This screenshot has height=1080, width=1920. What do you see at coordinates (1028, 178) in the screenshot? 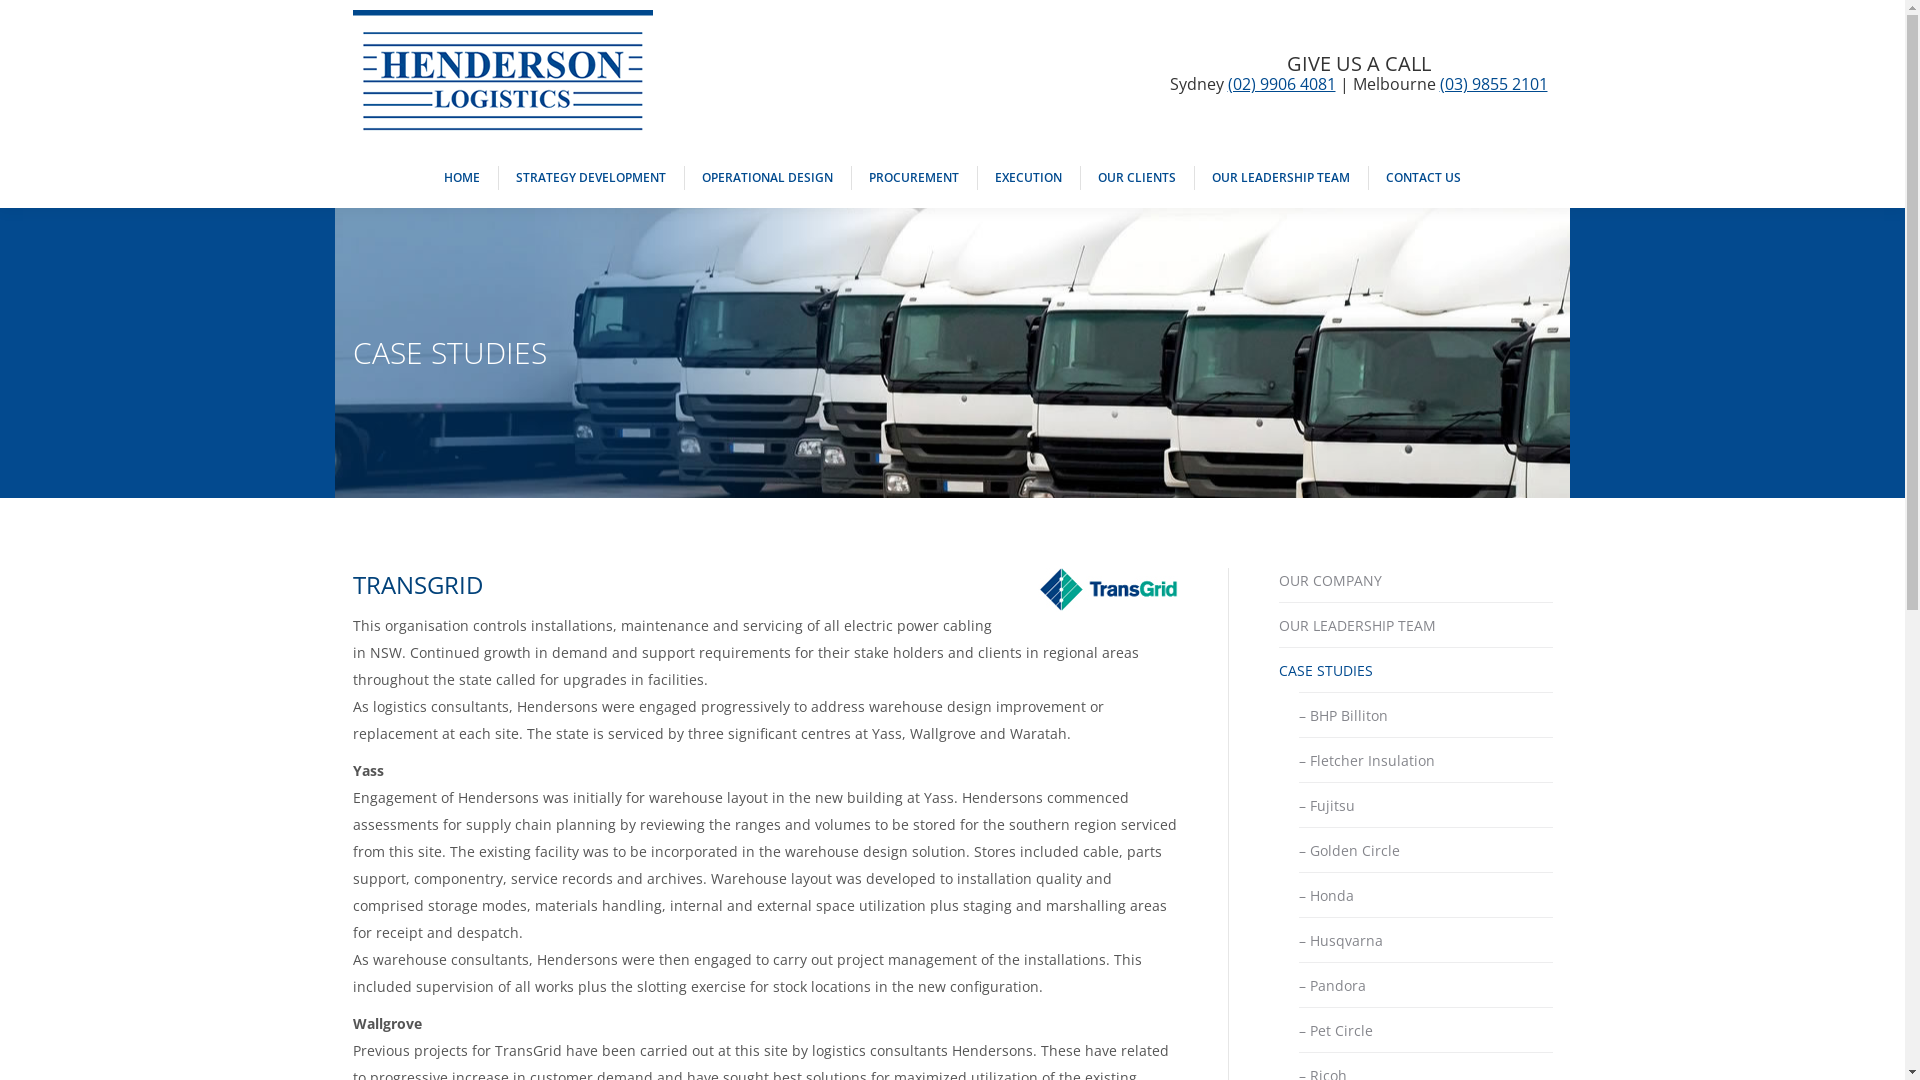
I see `EXECUTION` at bounding box center [1028, 178].